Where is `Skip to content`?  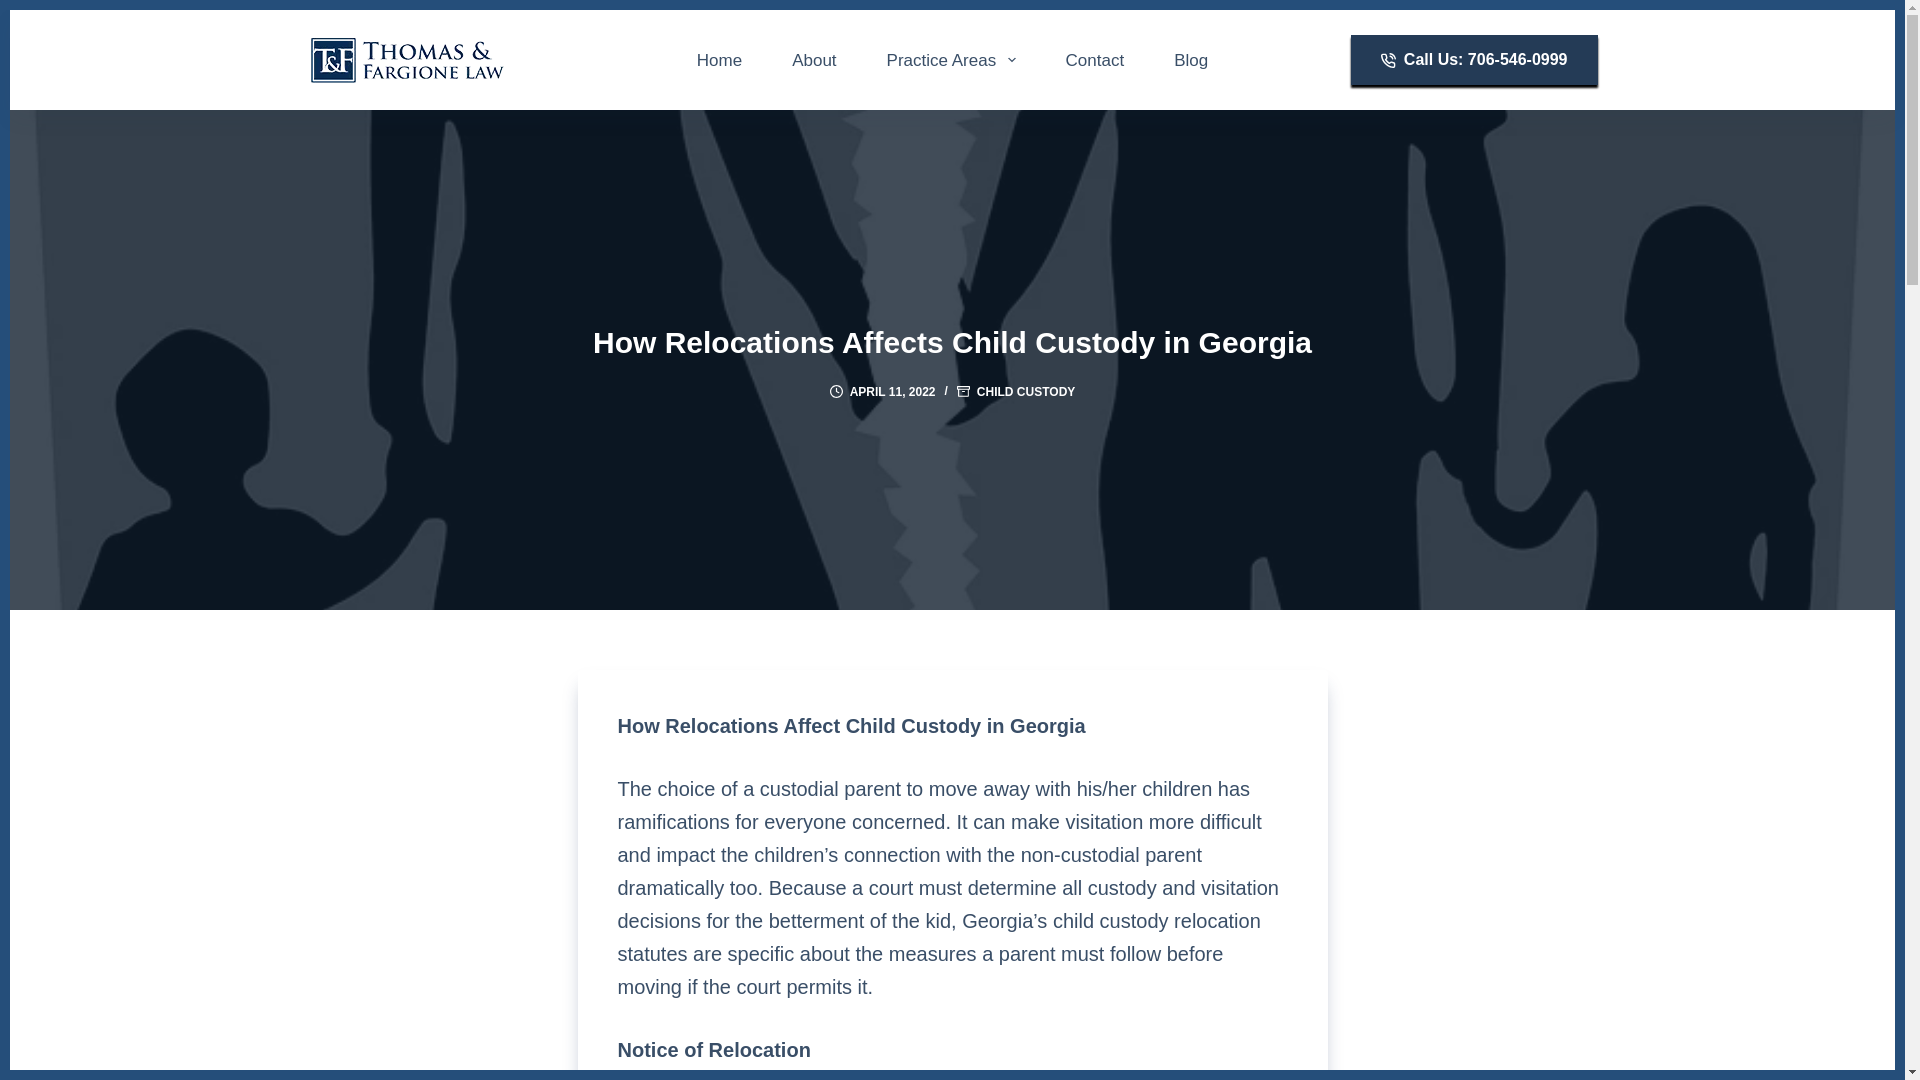
Skip to content is located at coordinates (20, 10).